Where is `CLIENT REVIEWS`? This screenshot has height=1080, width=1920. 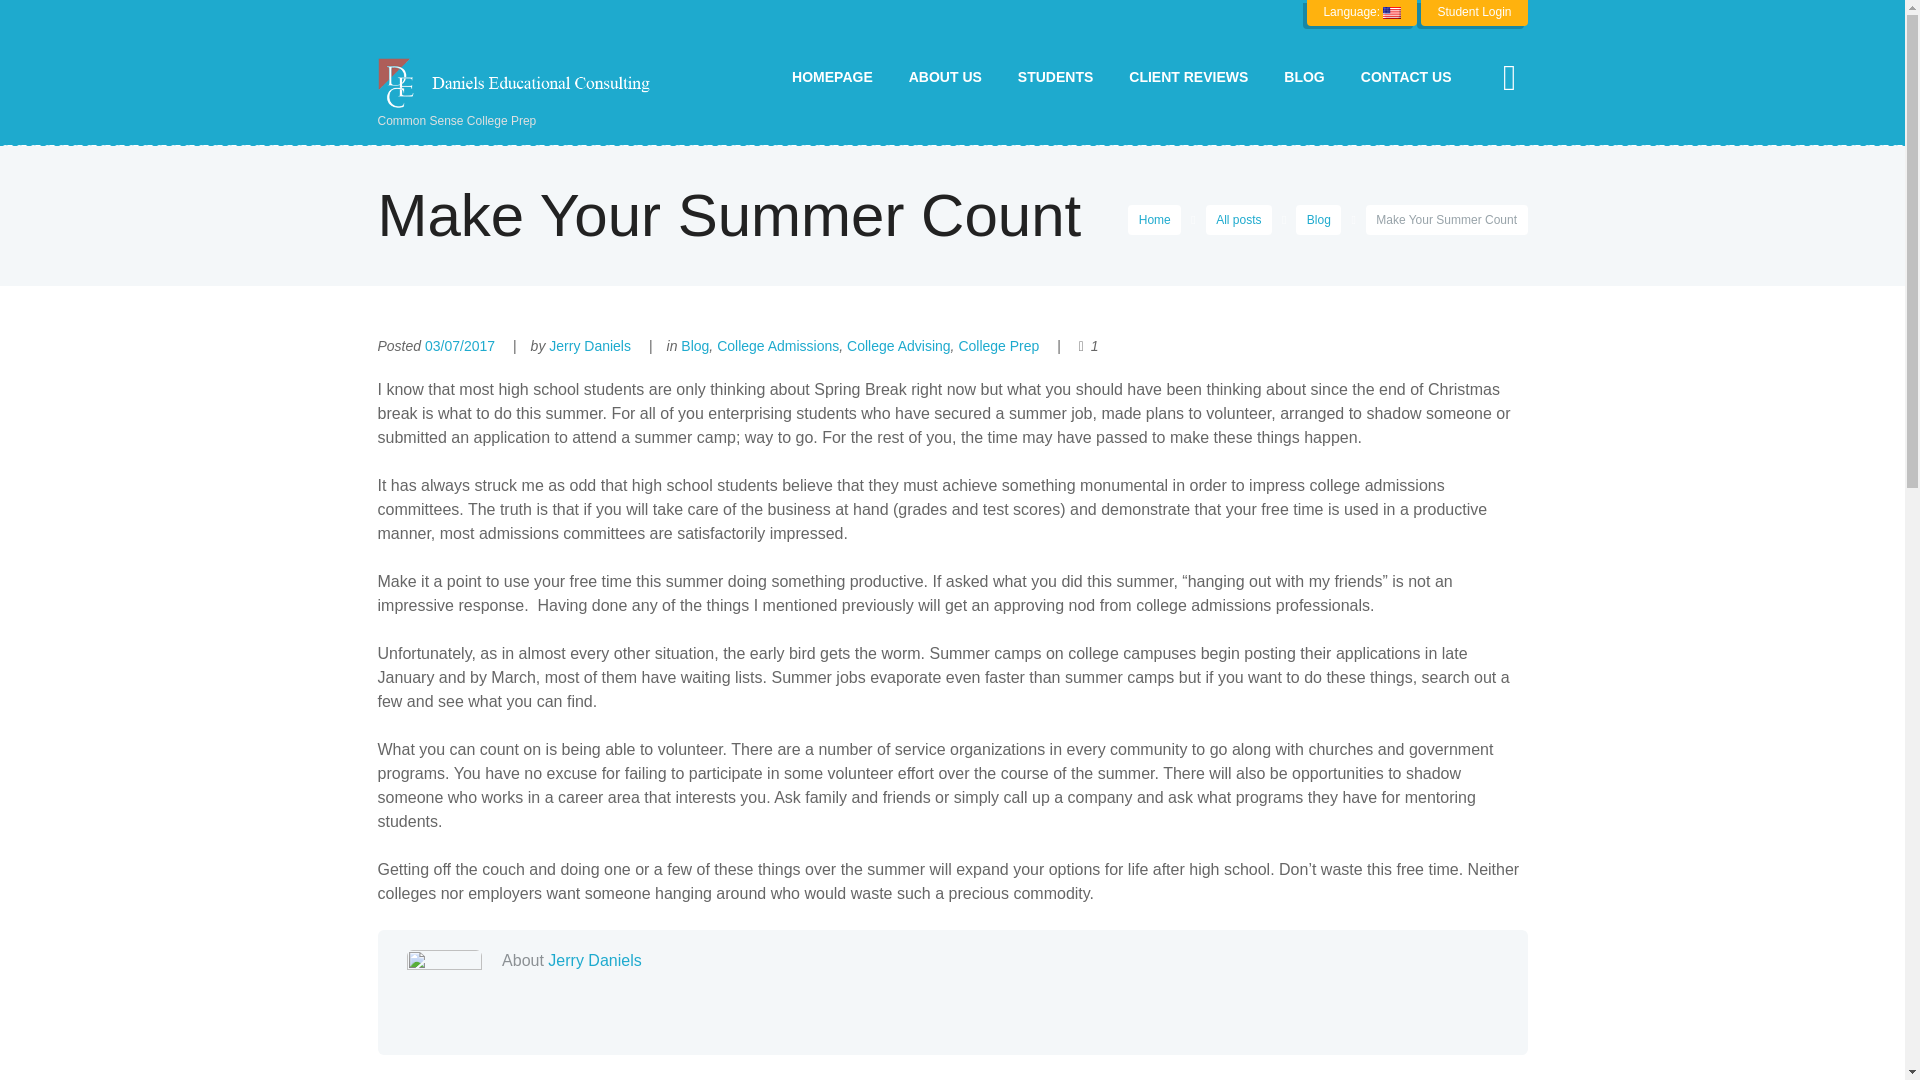 CLIENT REVIEWS is located at coordinates (1188, 77).